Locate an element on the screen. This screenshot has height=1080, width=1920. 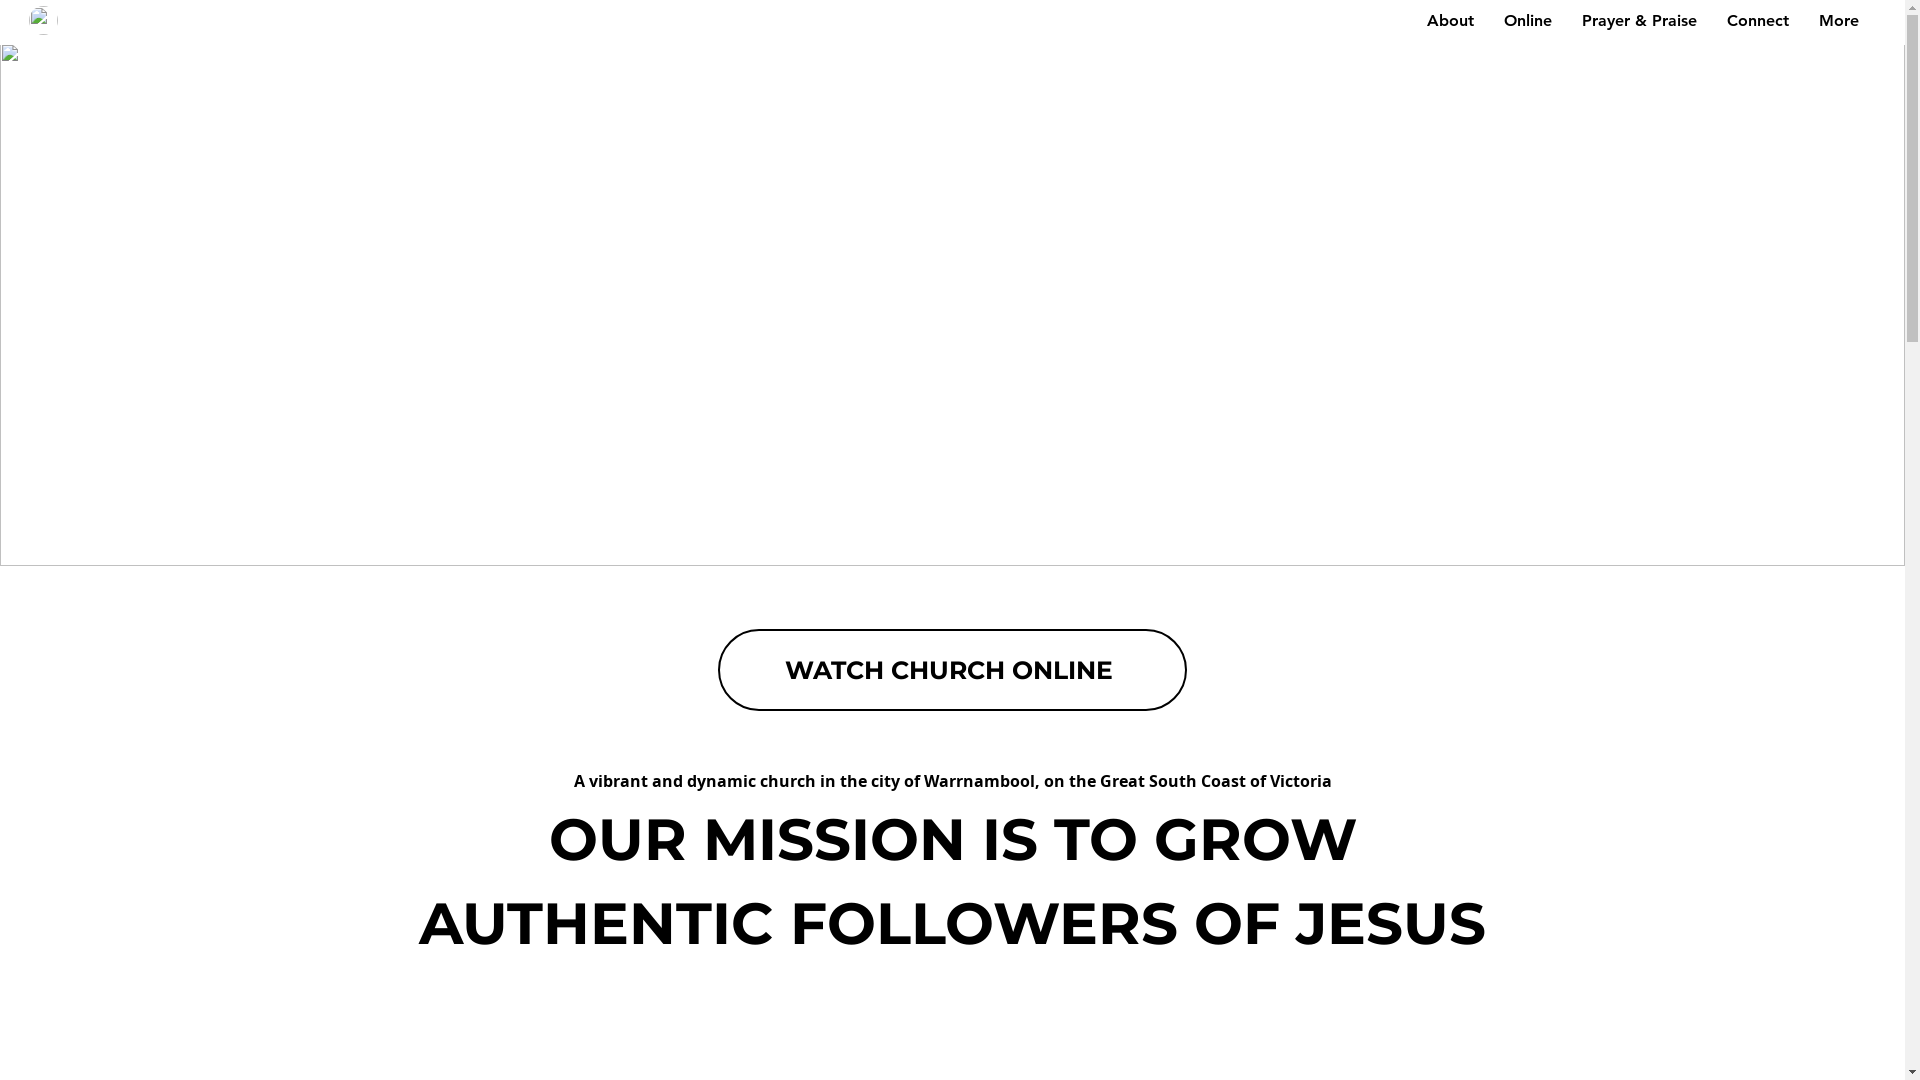
Prayer & Praise is located at coordinates (1640, 21).